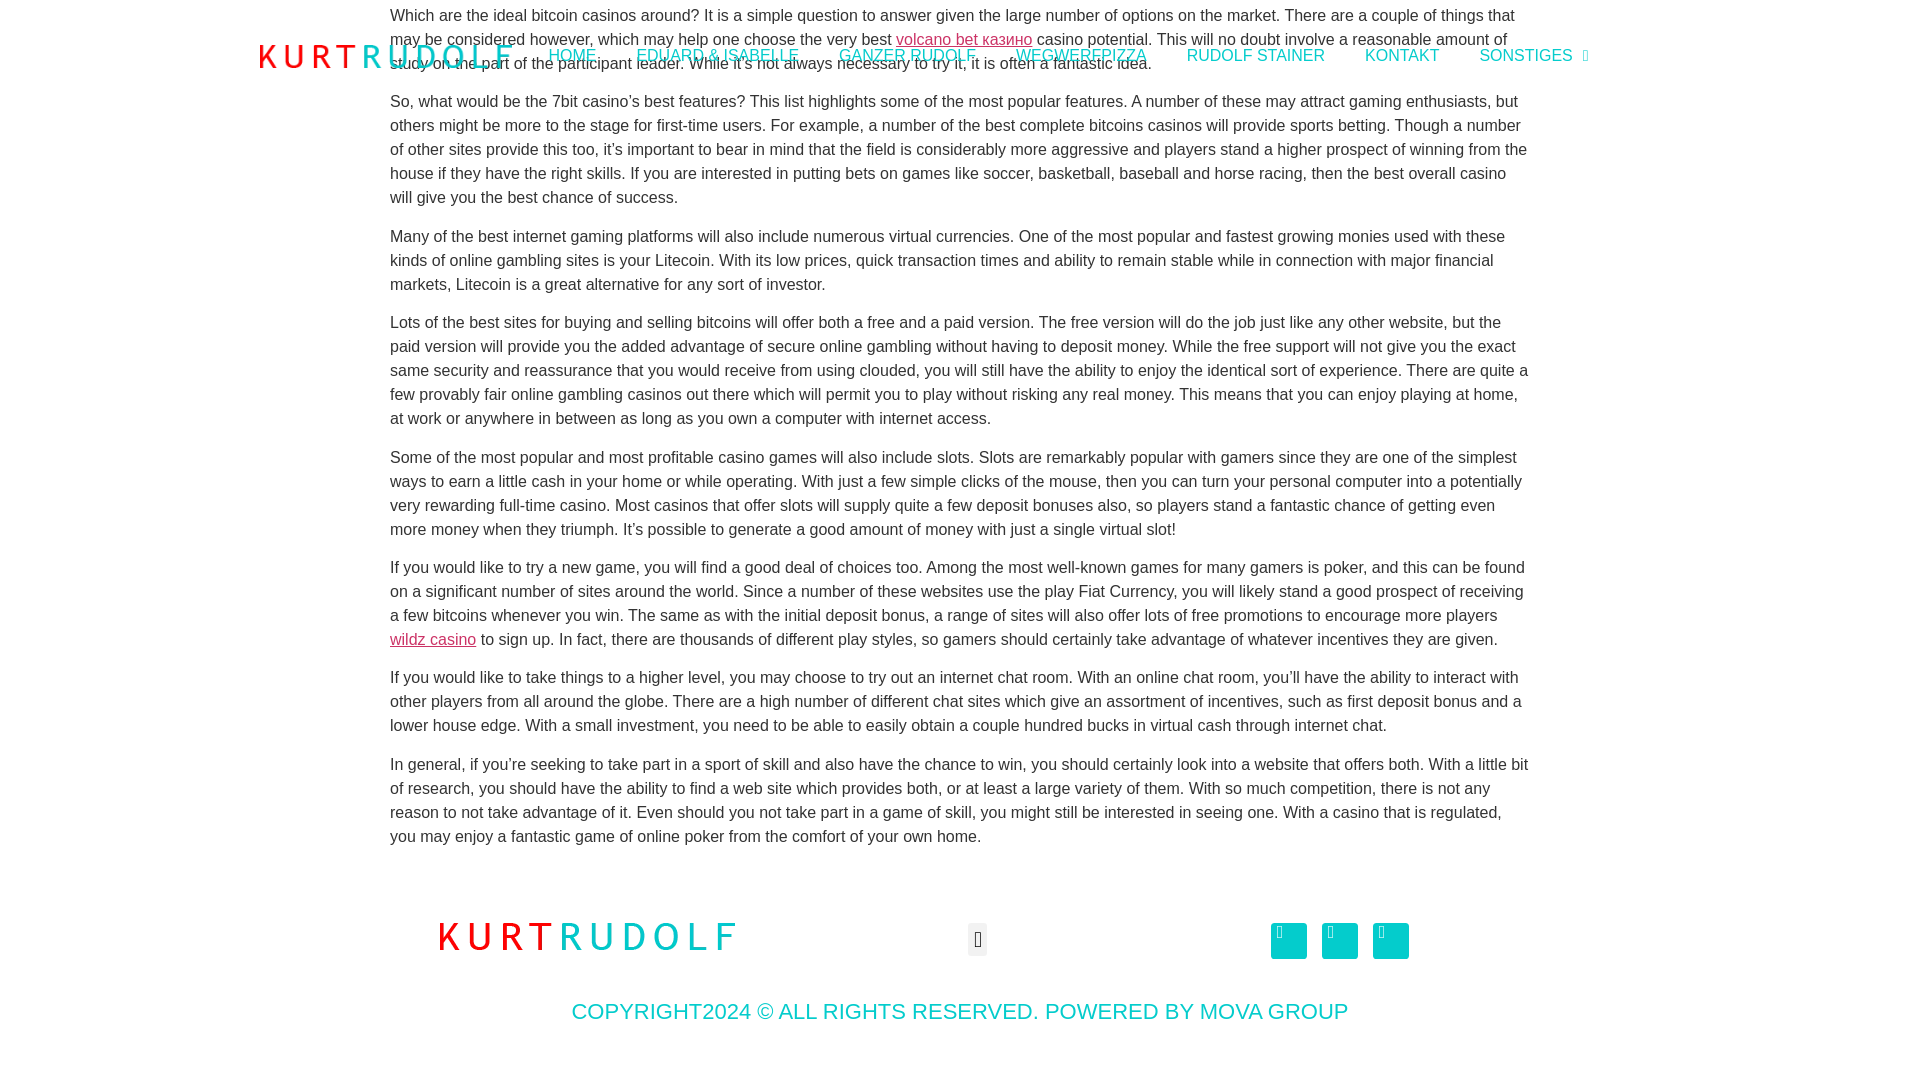 The height and width of the screenshot is (1080, 1920). What do you see at coordinates (432, 639) in the screenshot?
I see `wildz casino` at bounding box center [432, 639].